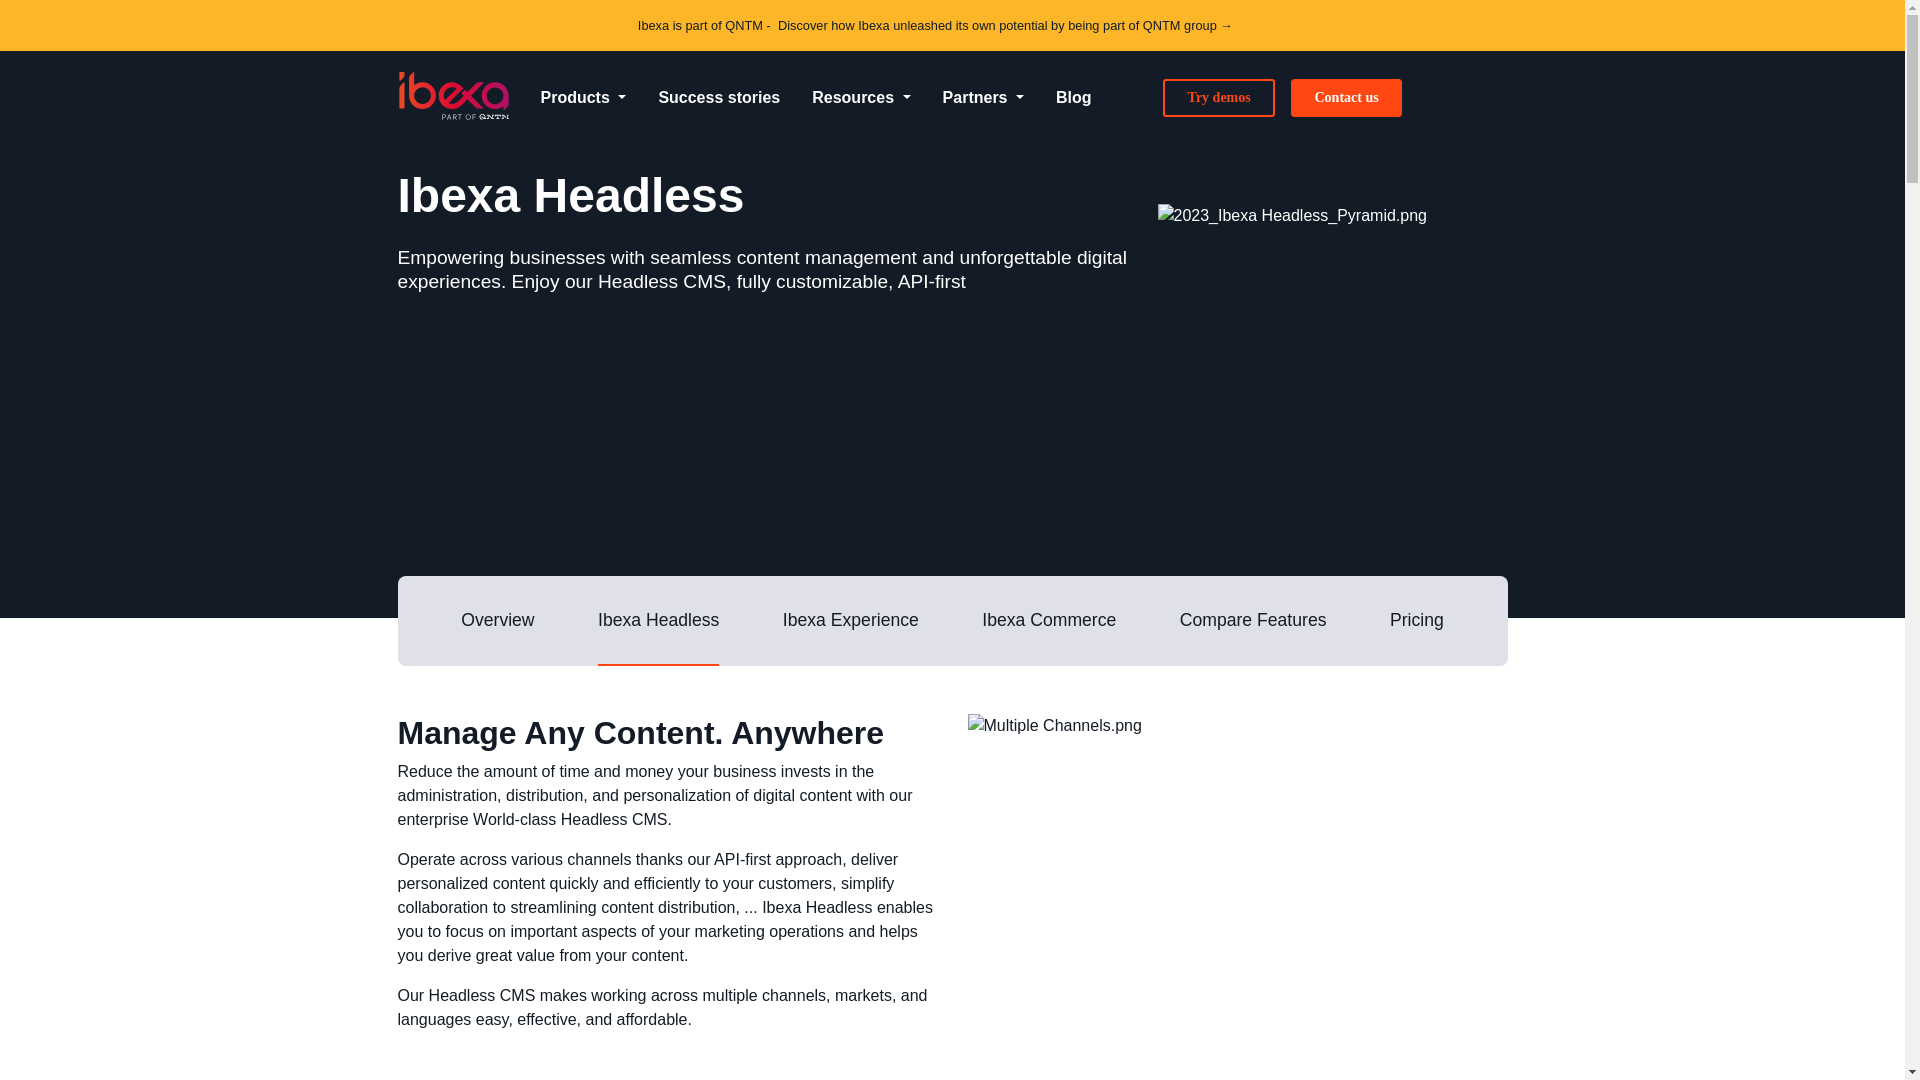 This screenshot has width=1920, height=1080. I want to click on Products, so click(582, 98).